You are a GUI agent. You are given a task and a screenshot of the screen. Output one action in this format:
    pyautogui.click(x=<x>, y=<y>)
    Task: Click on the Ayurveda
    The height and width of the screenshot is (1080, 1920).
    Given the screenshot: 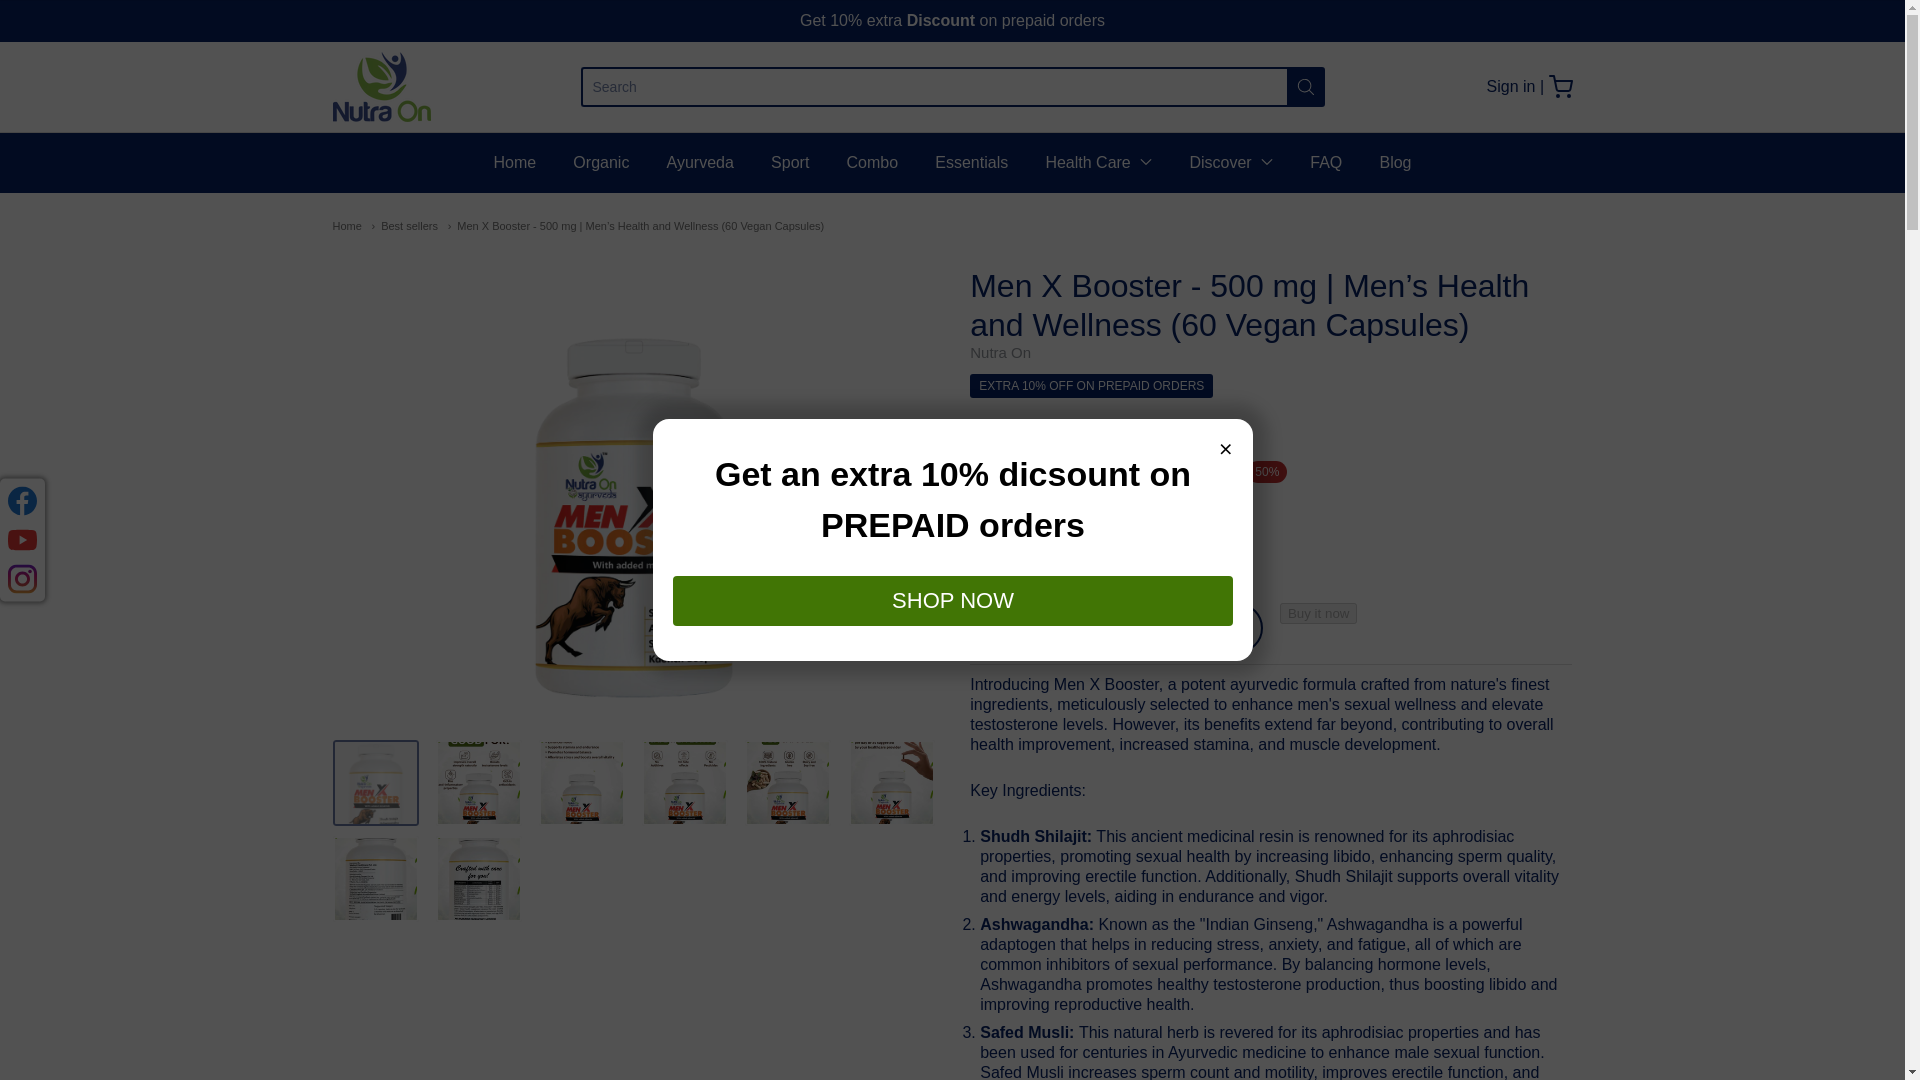 What is the action you would take?
    pyautogui.click(x=700, y=162)
    